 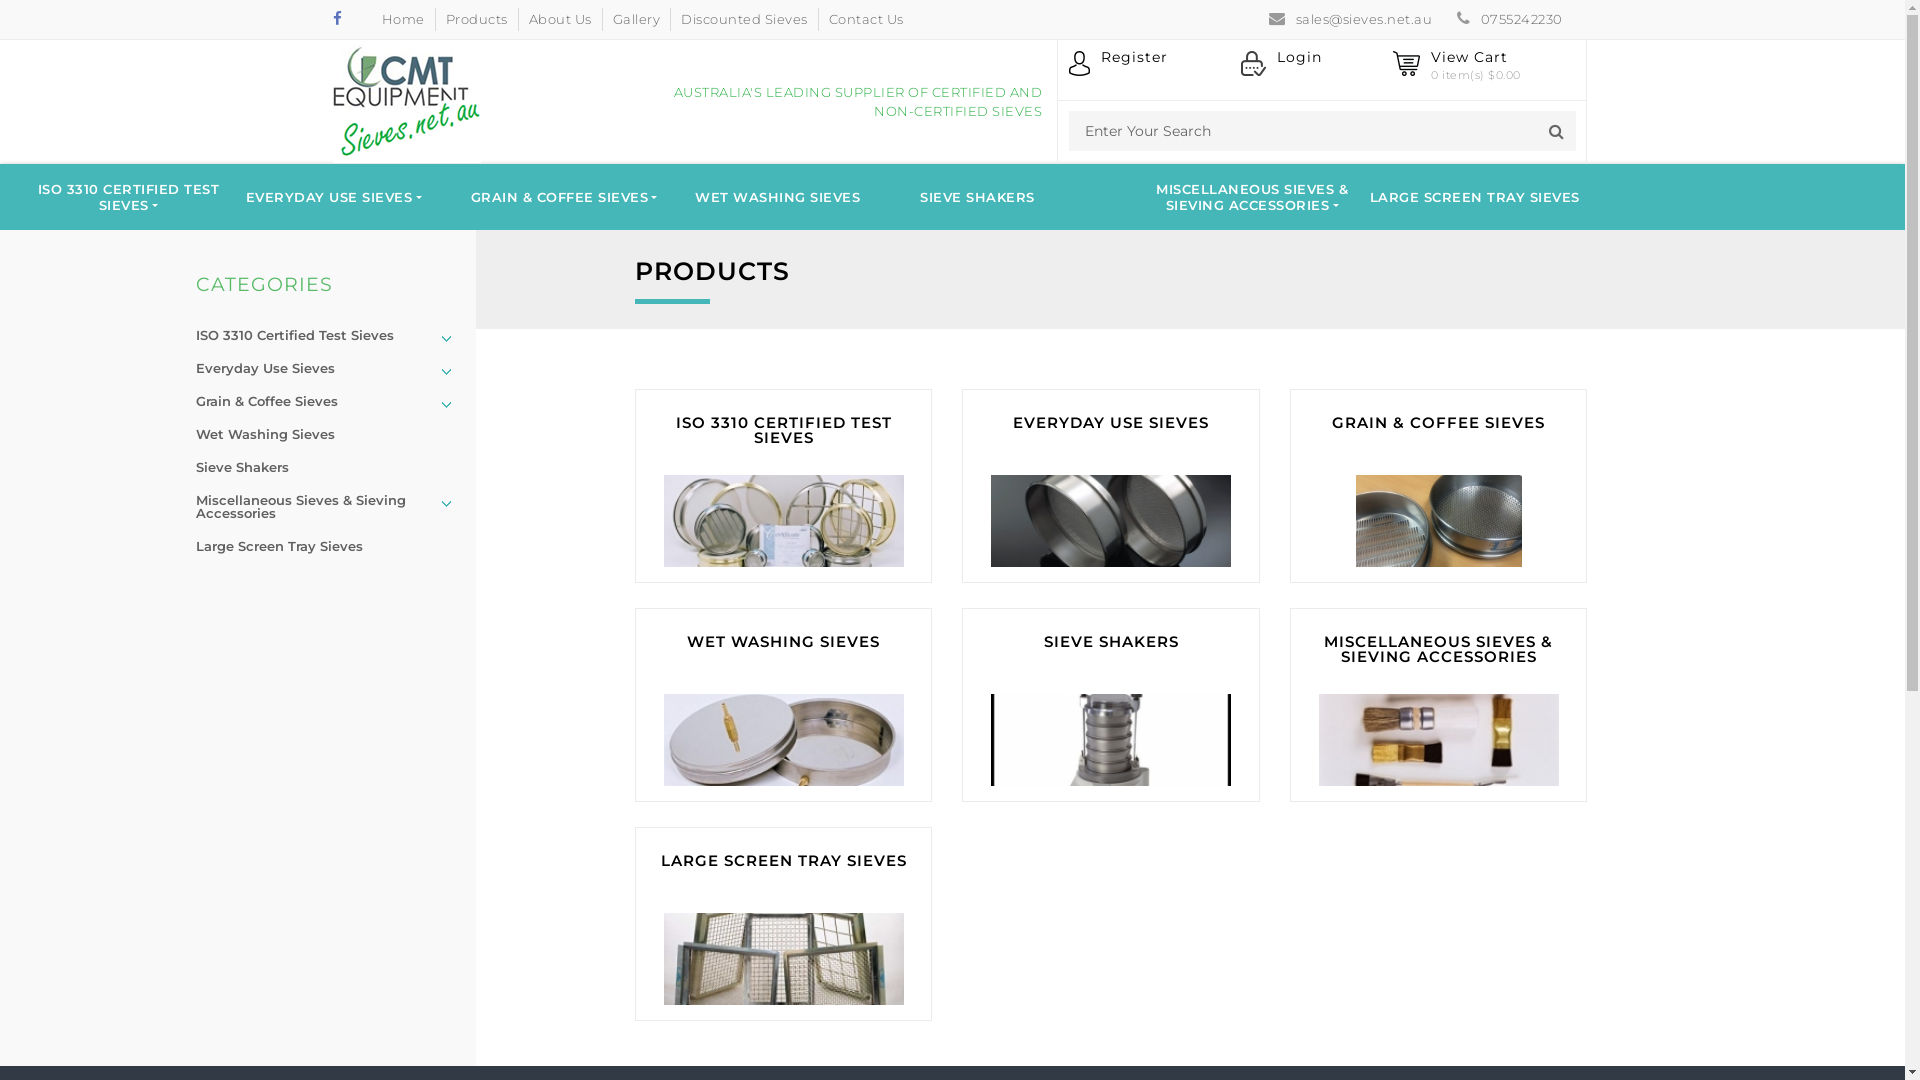 I want to click on Products, so click(x=482, y=19).